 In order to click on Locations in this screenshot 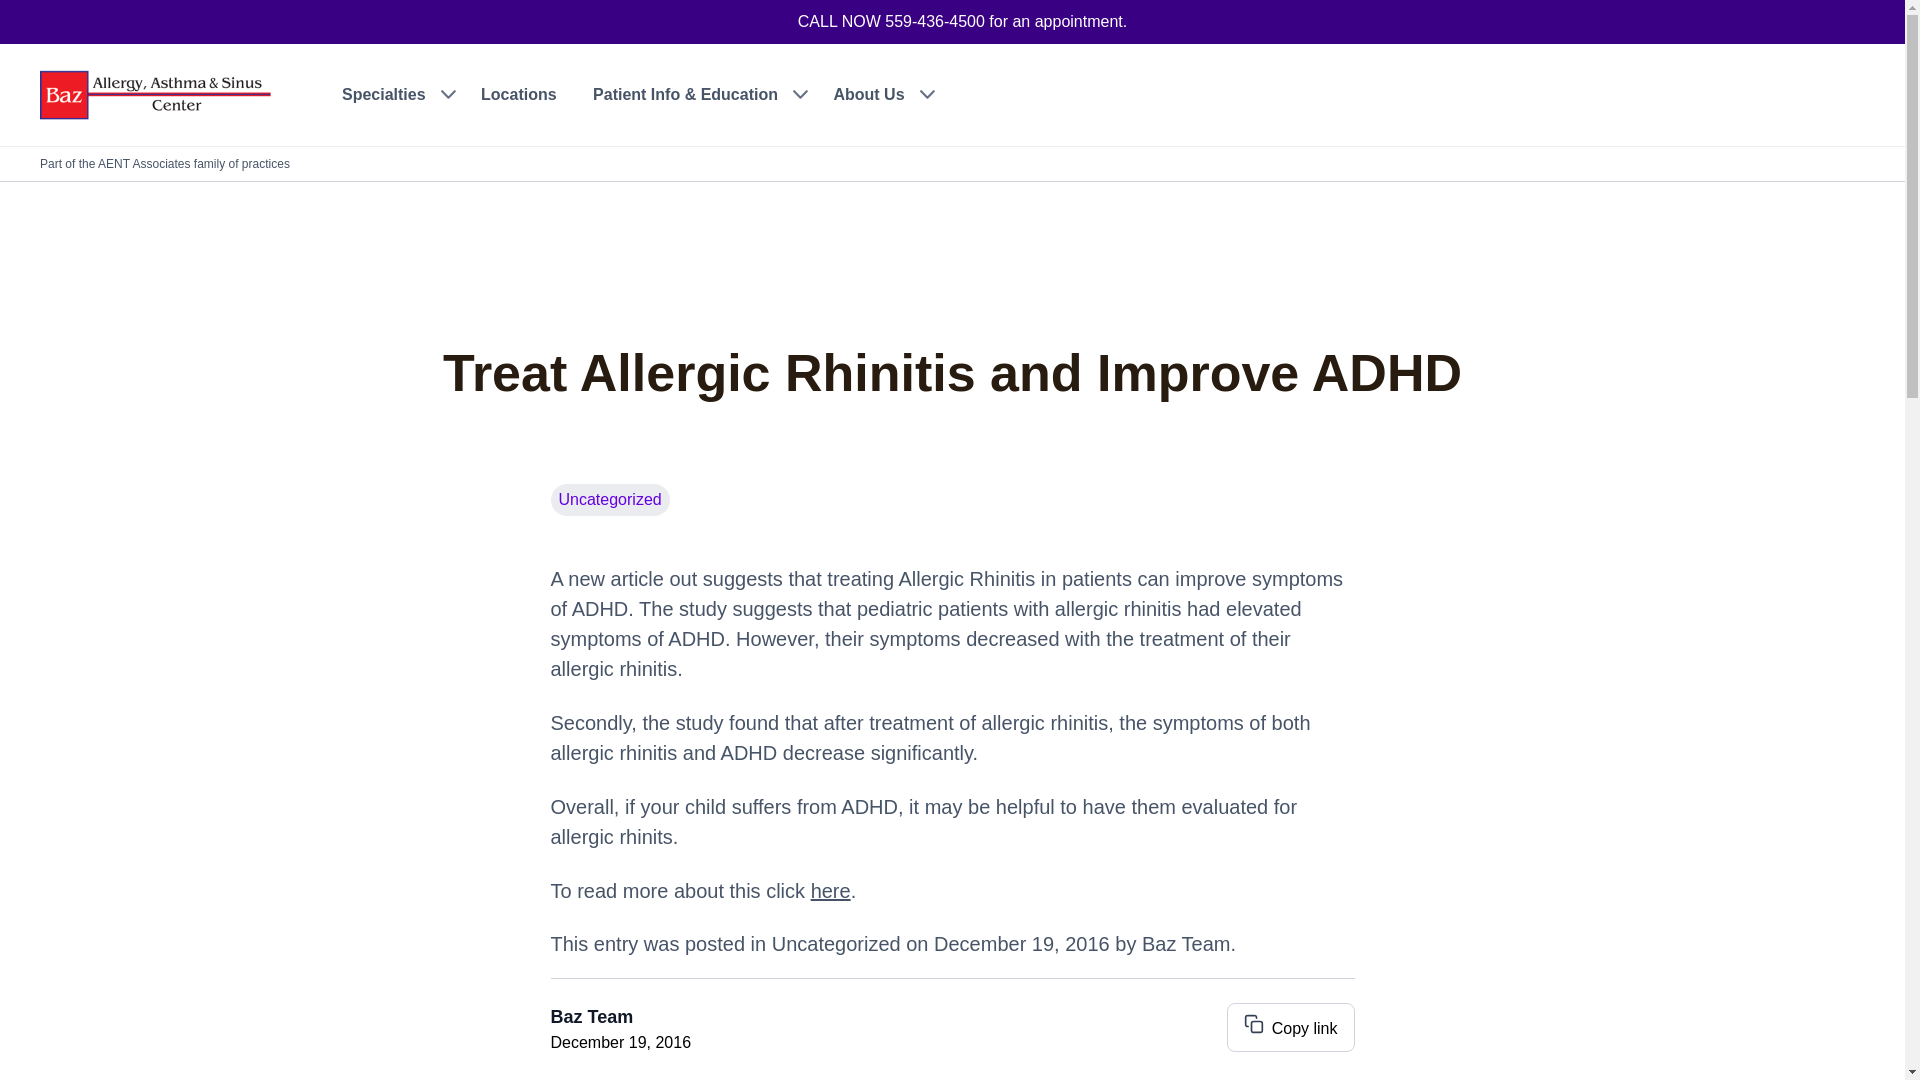, I will do `click(518, 94)`.